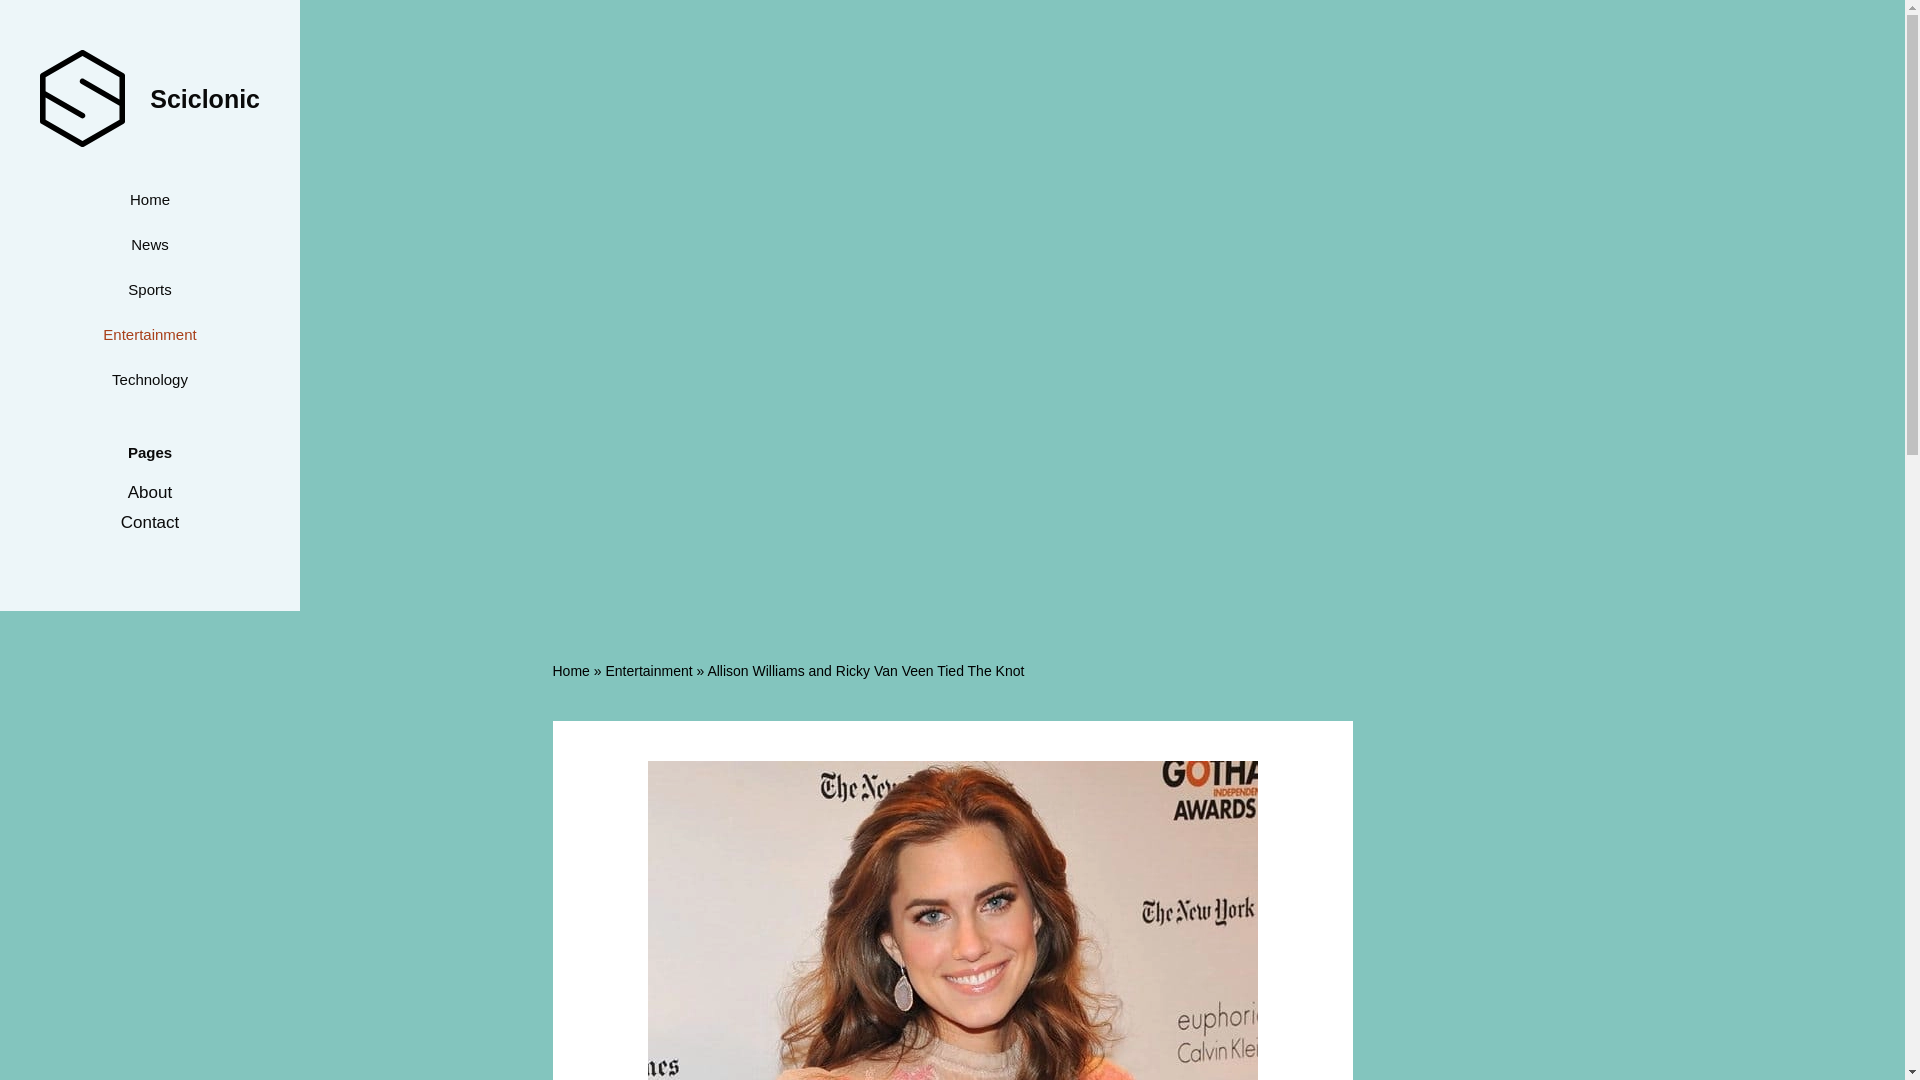 The width and height of the screenshot is (1920, 1080). I want to click on Home, so click(148, 200).